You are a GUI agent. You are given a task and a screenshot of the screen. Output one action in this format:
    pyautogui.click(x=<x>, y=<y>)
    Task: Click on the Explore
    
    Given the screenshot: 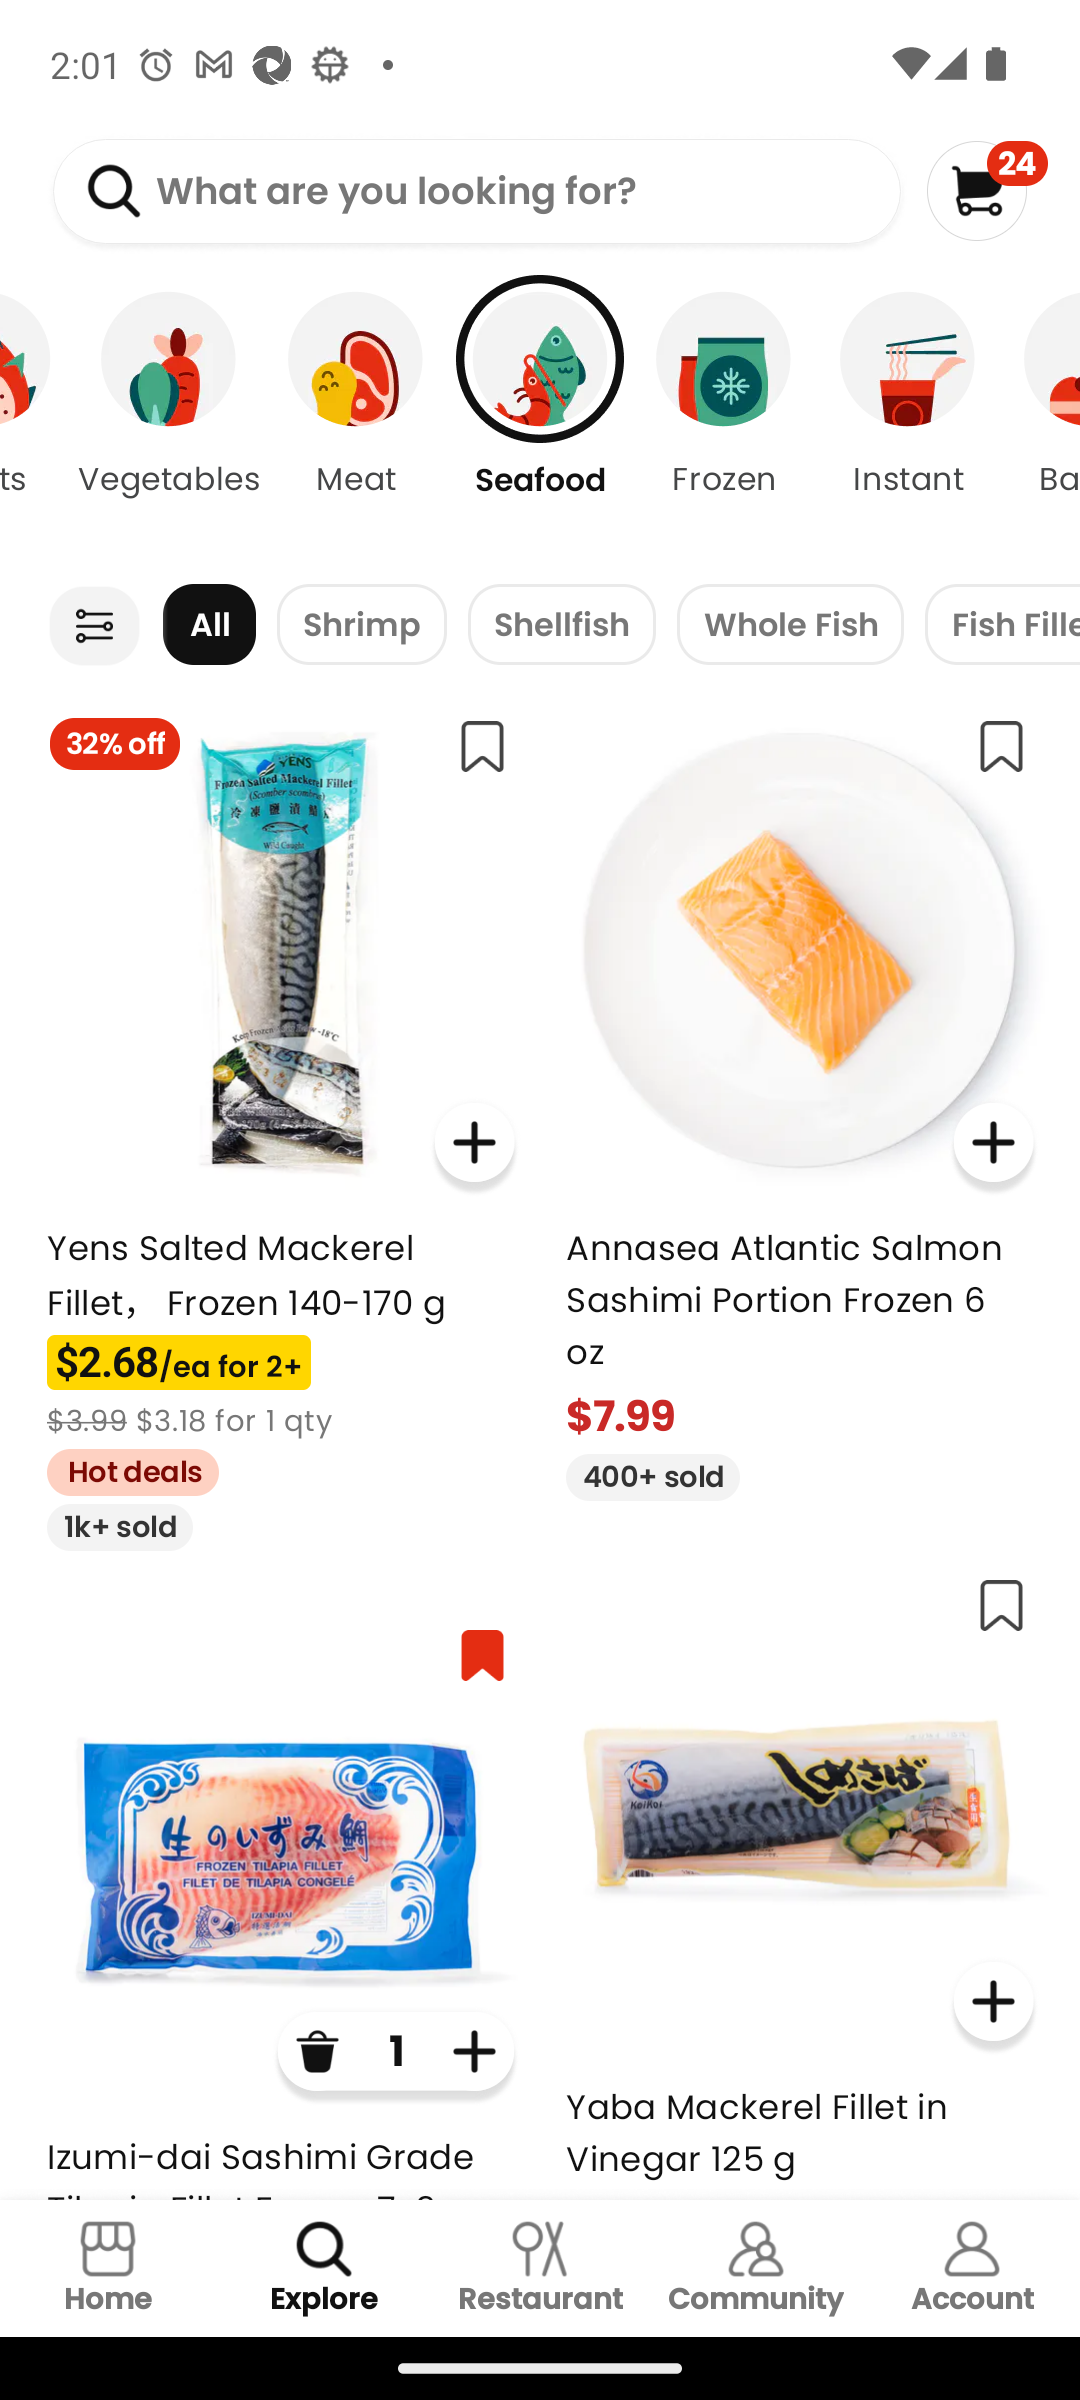 What is the action you would take?
    pyautogui.click(x=324, y=2268)
    